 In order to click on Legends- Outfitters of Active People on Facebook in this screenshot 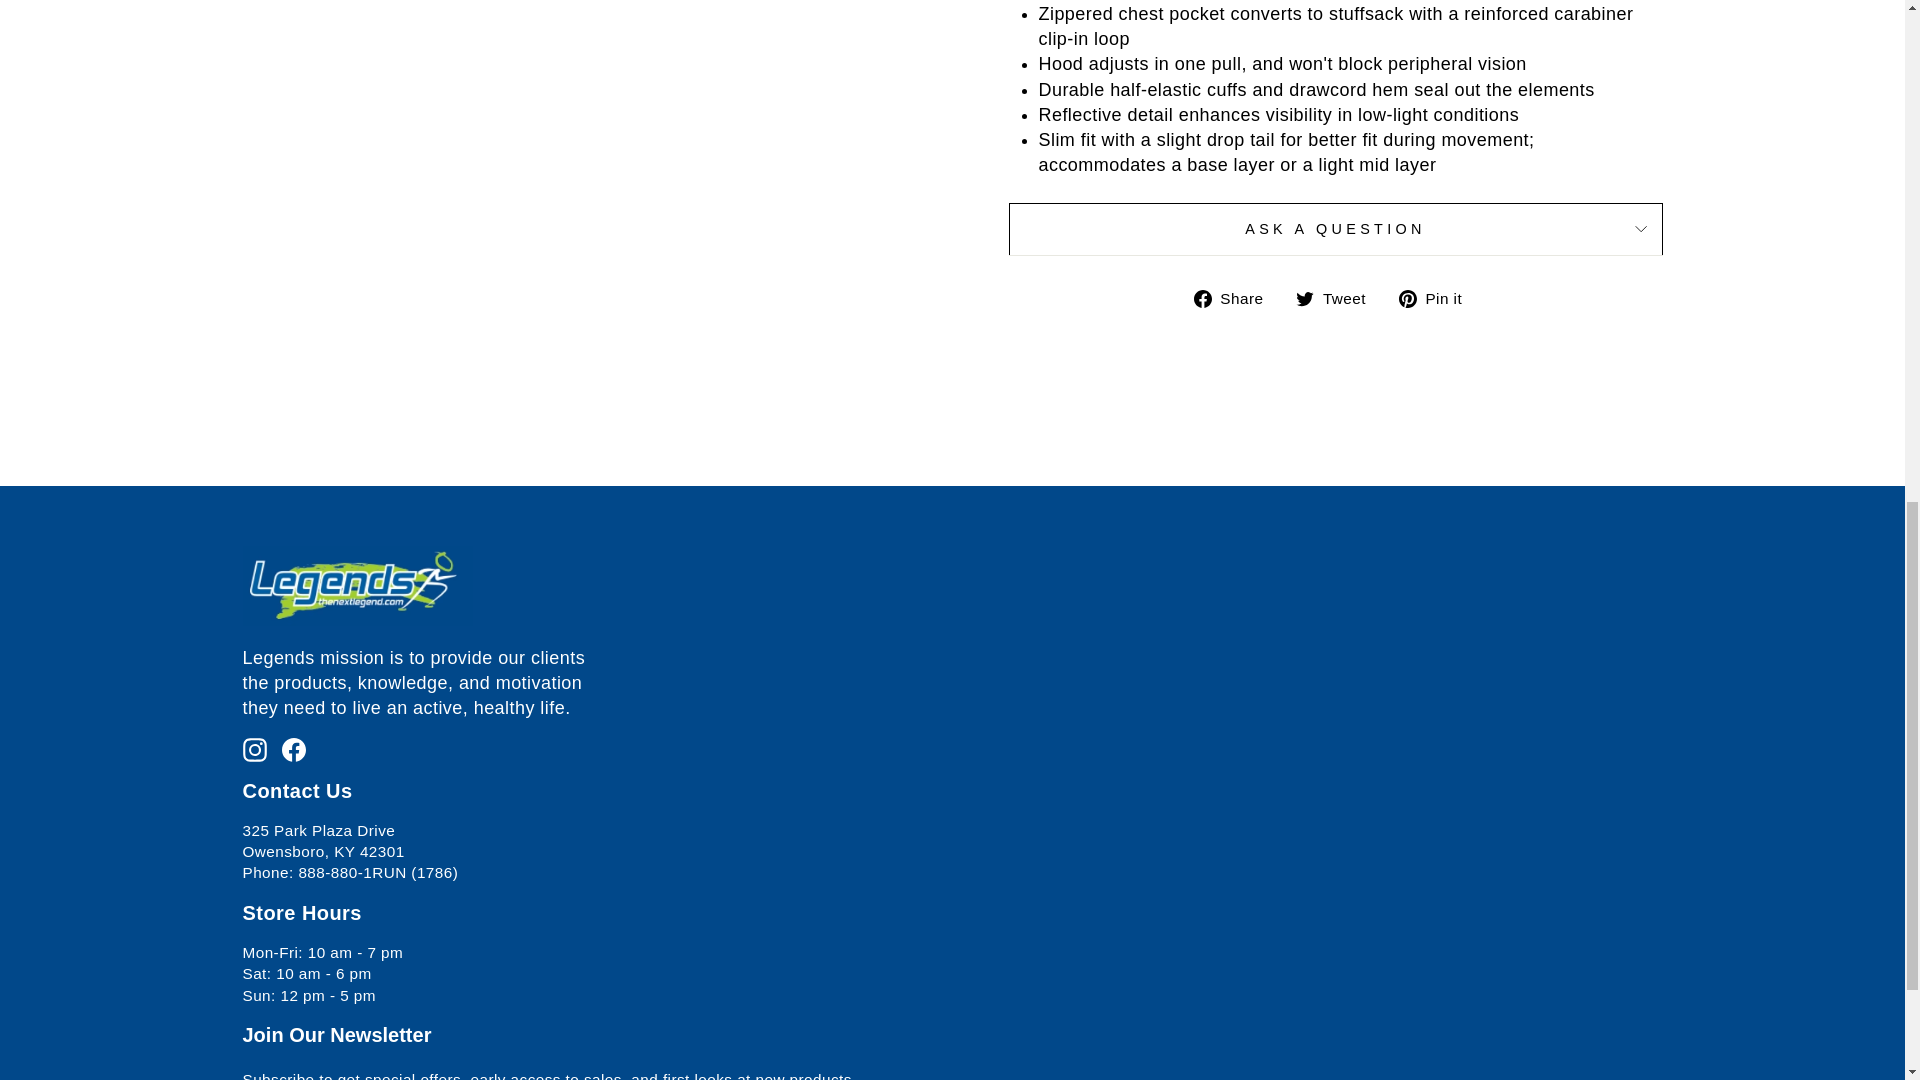, I will do `click(294, 748)`.